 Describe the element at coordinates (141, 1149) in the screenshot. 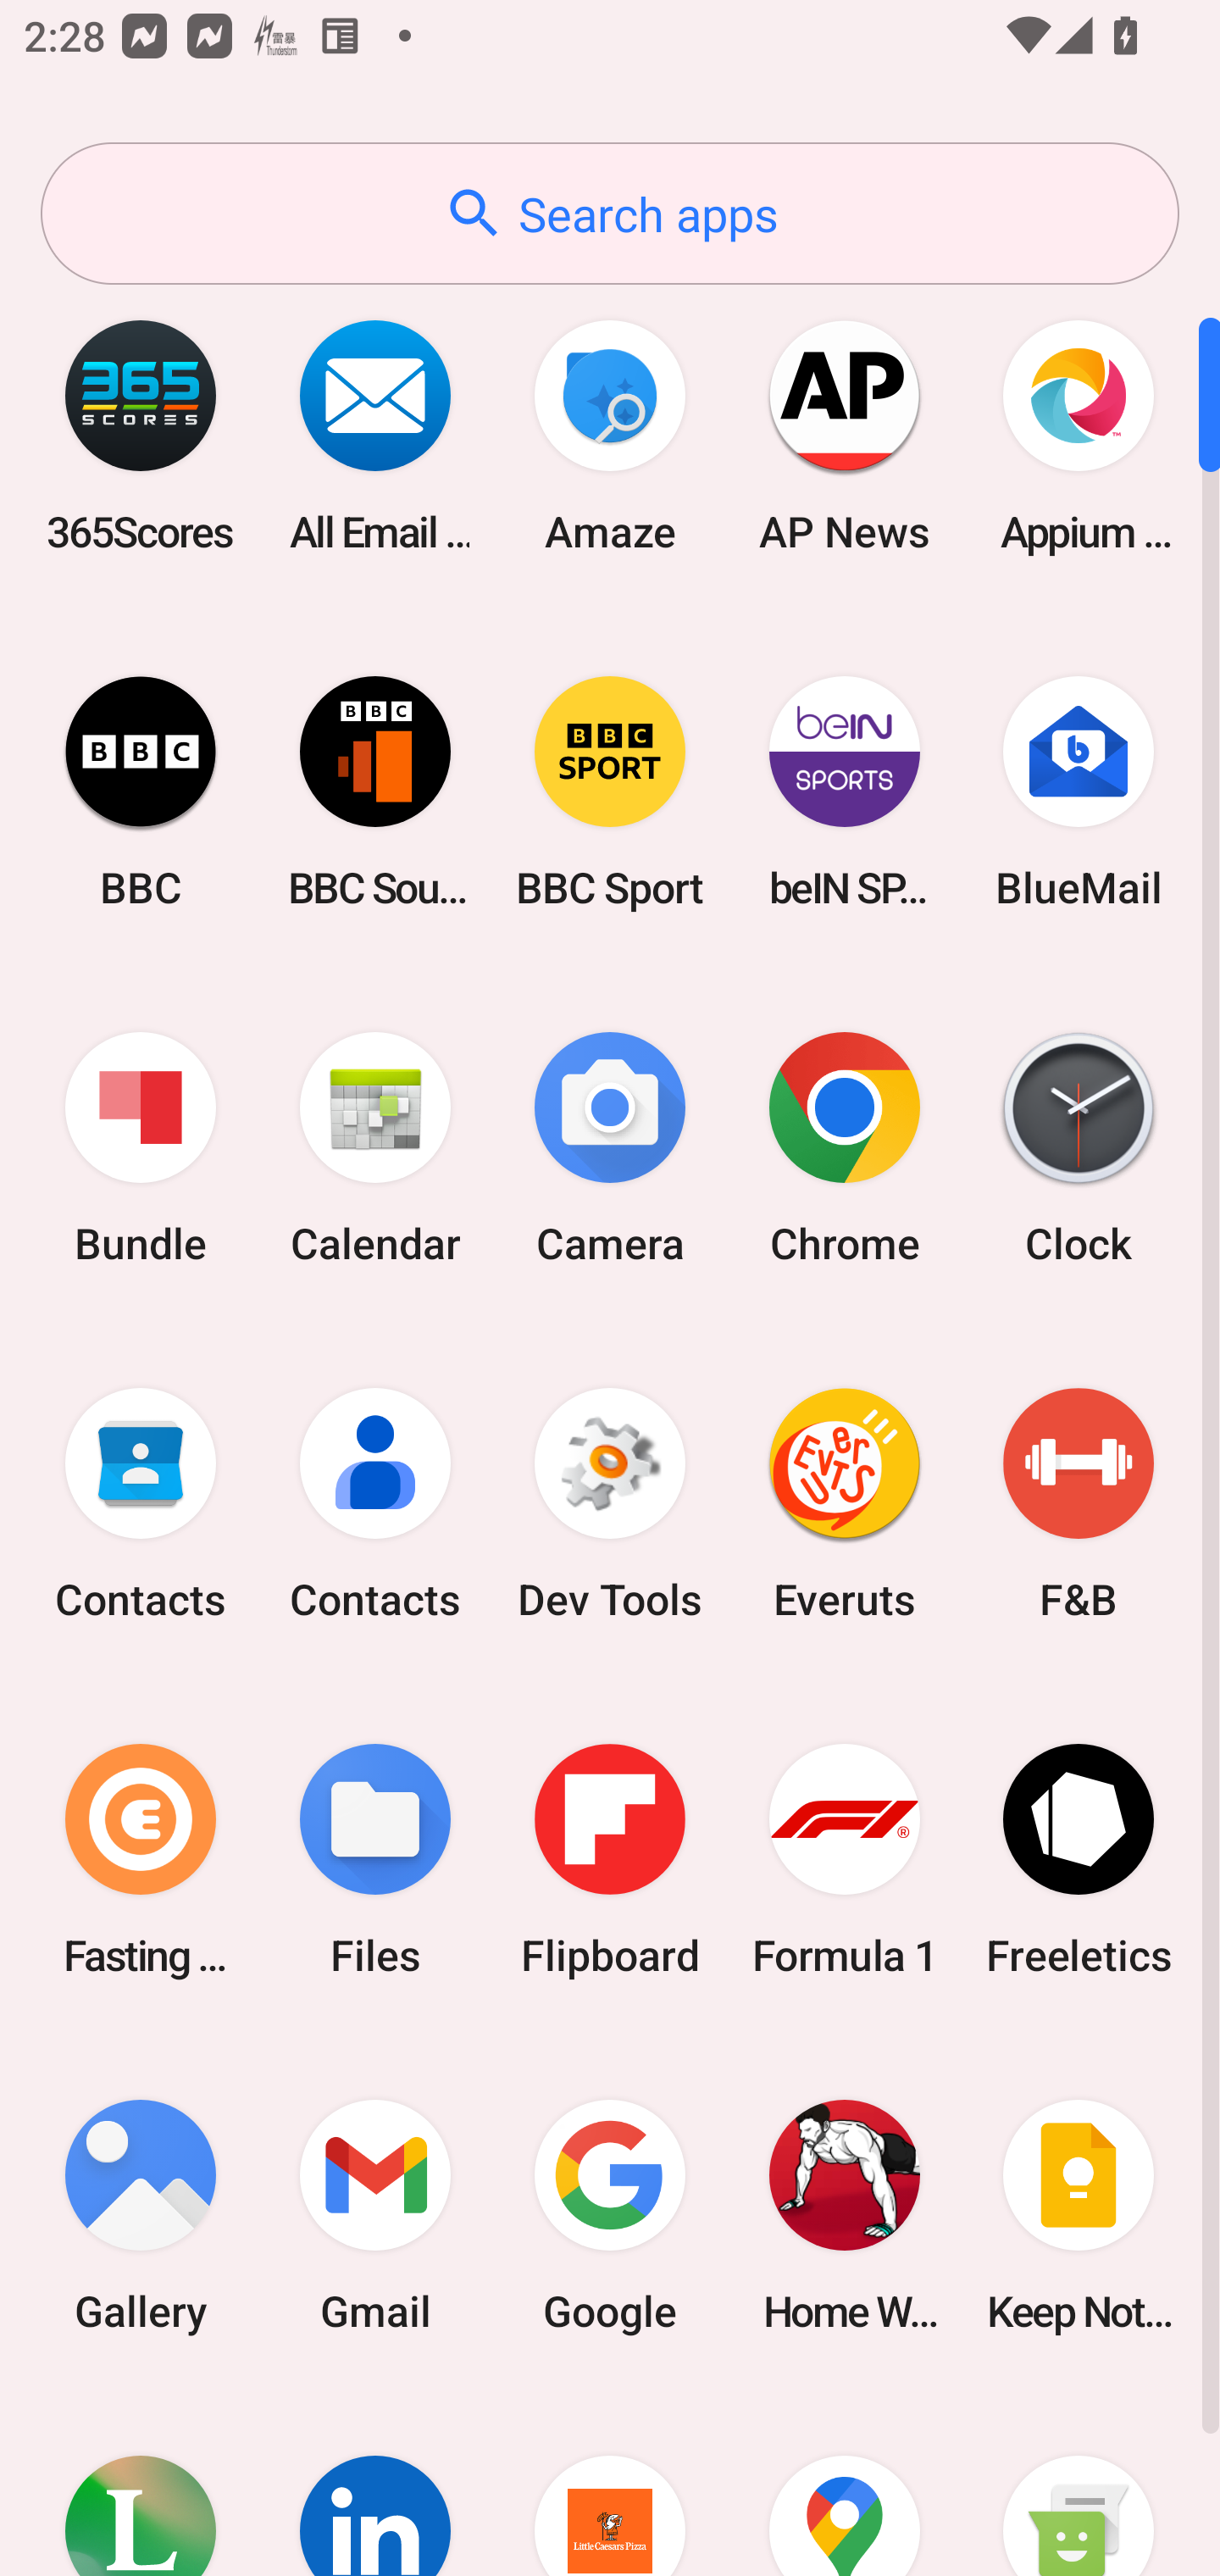

I see `Bundle` at that location.